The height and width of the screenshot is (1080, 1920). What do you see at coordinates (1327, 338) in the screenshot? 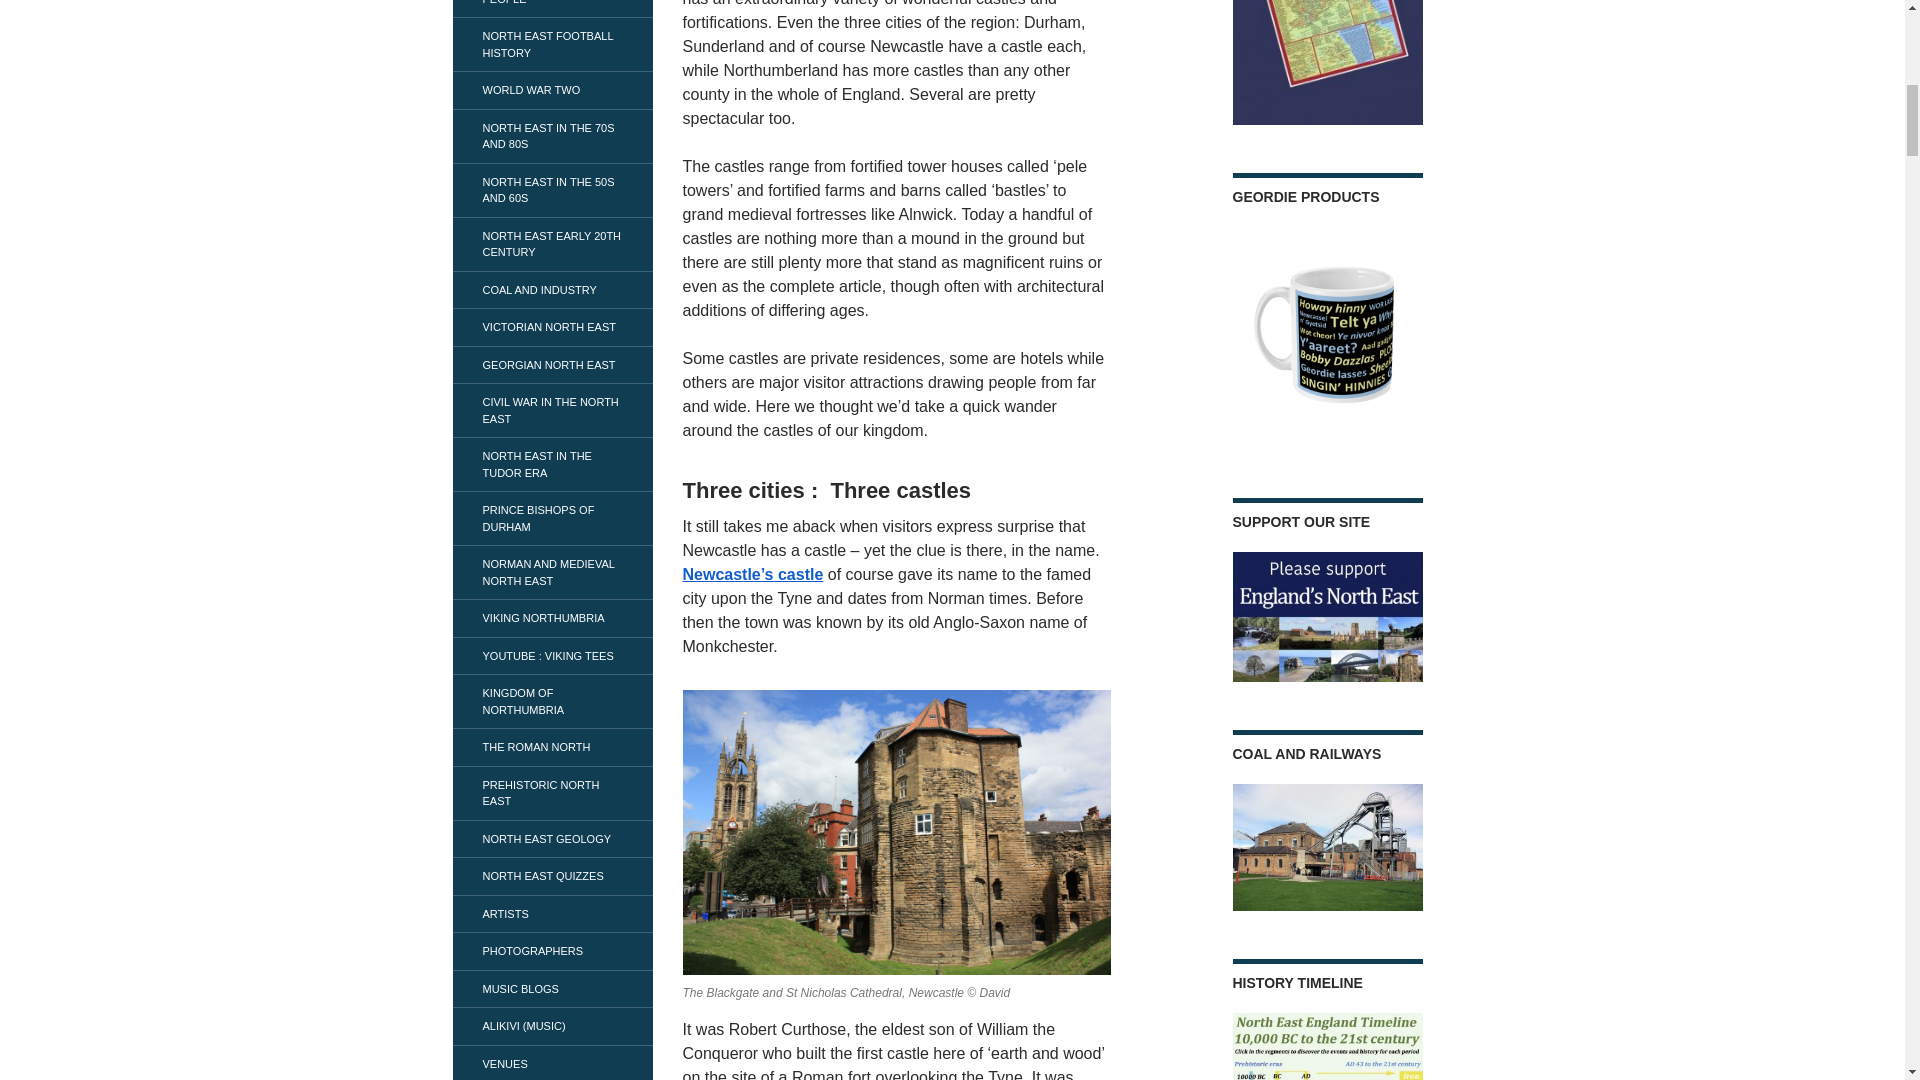
I see `Geordie Mug` at bounding box center [1327, 338].